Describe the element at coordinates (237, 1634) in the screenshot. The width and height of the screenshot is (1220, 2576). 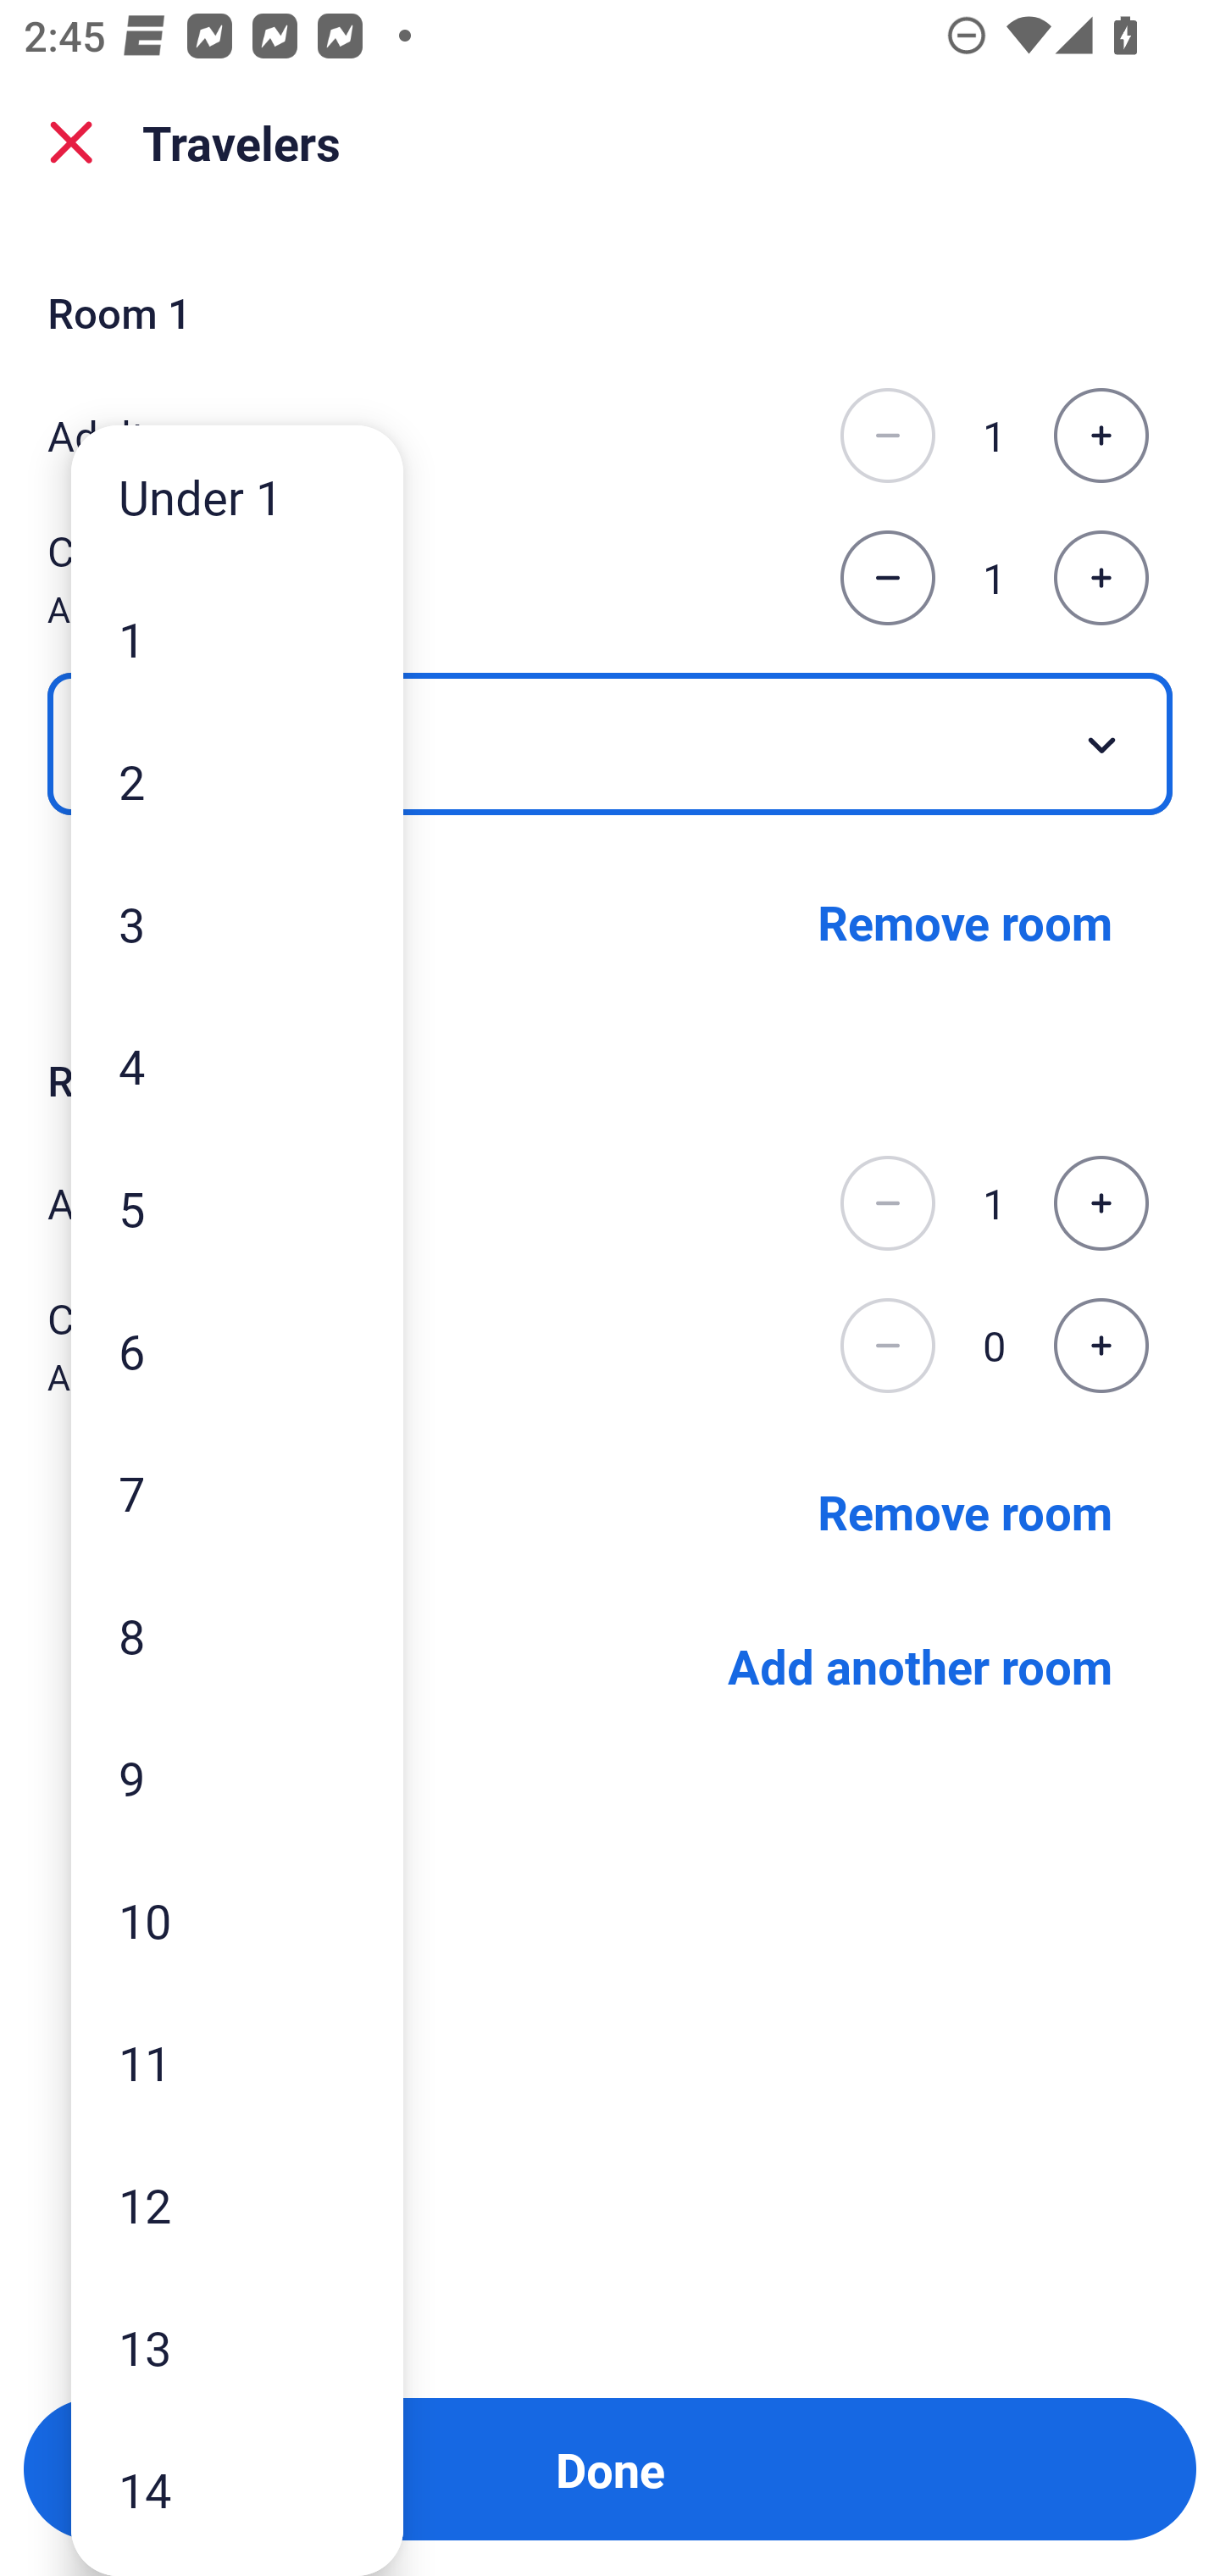
I see `8` at that location.